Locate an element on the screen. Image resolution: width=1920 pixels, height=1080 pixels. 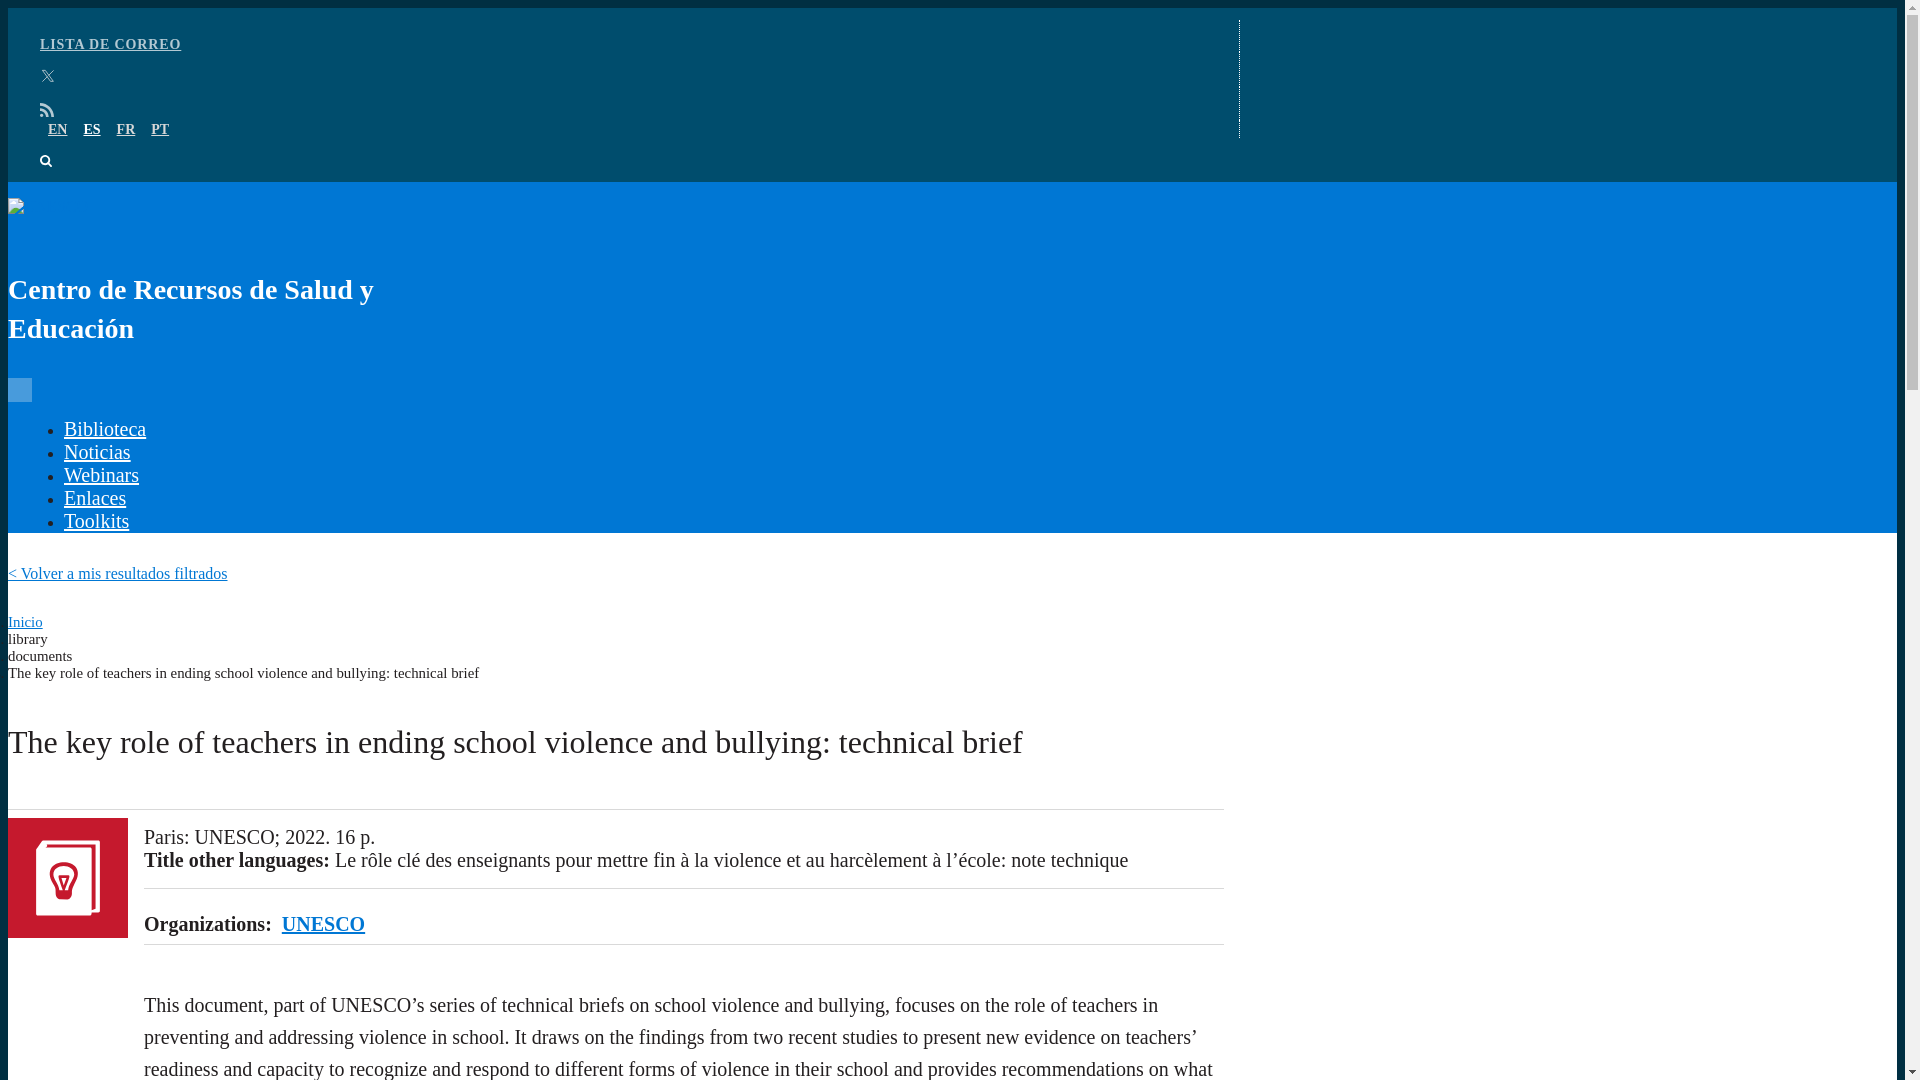
PT is located at coordinates (160, 130).